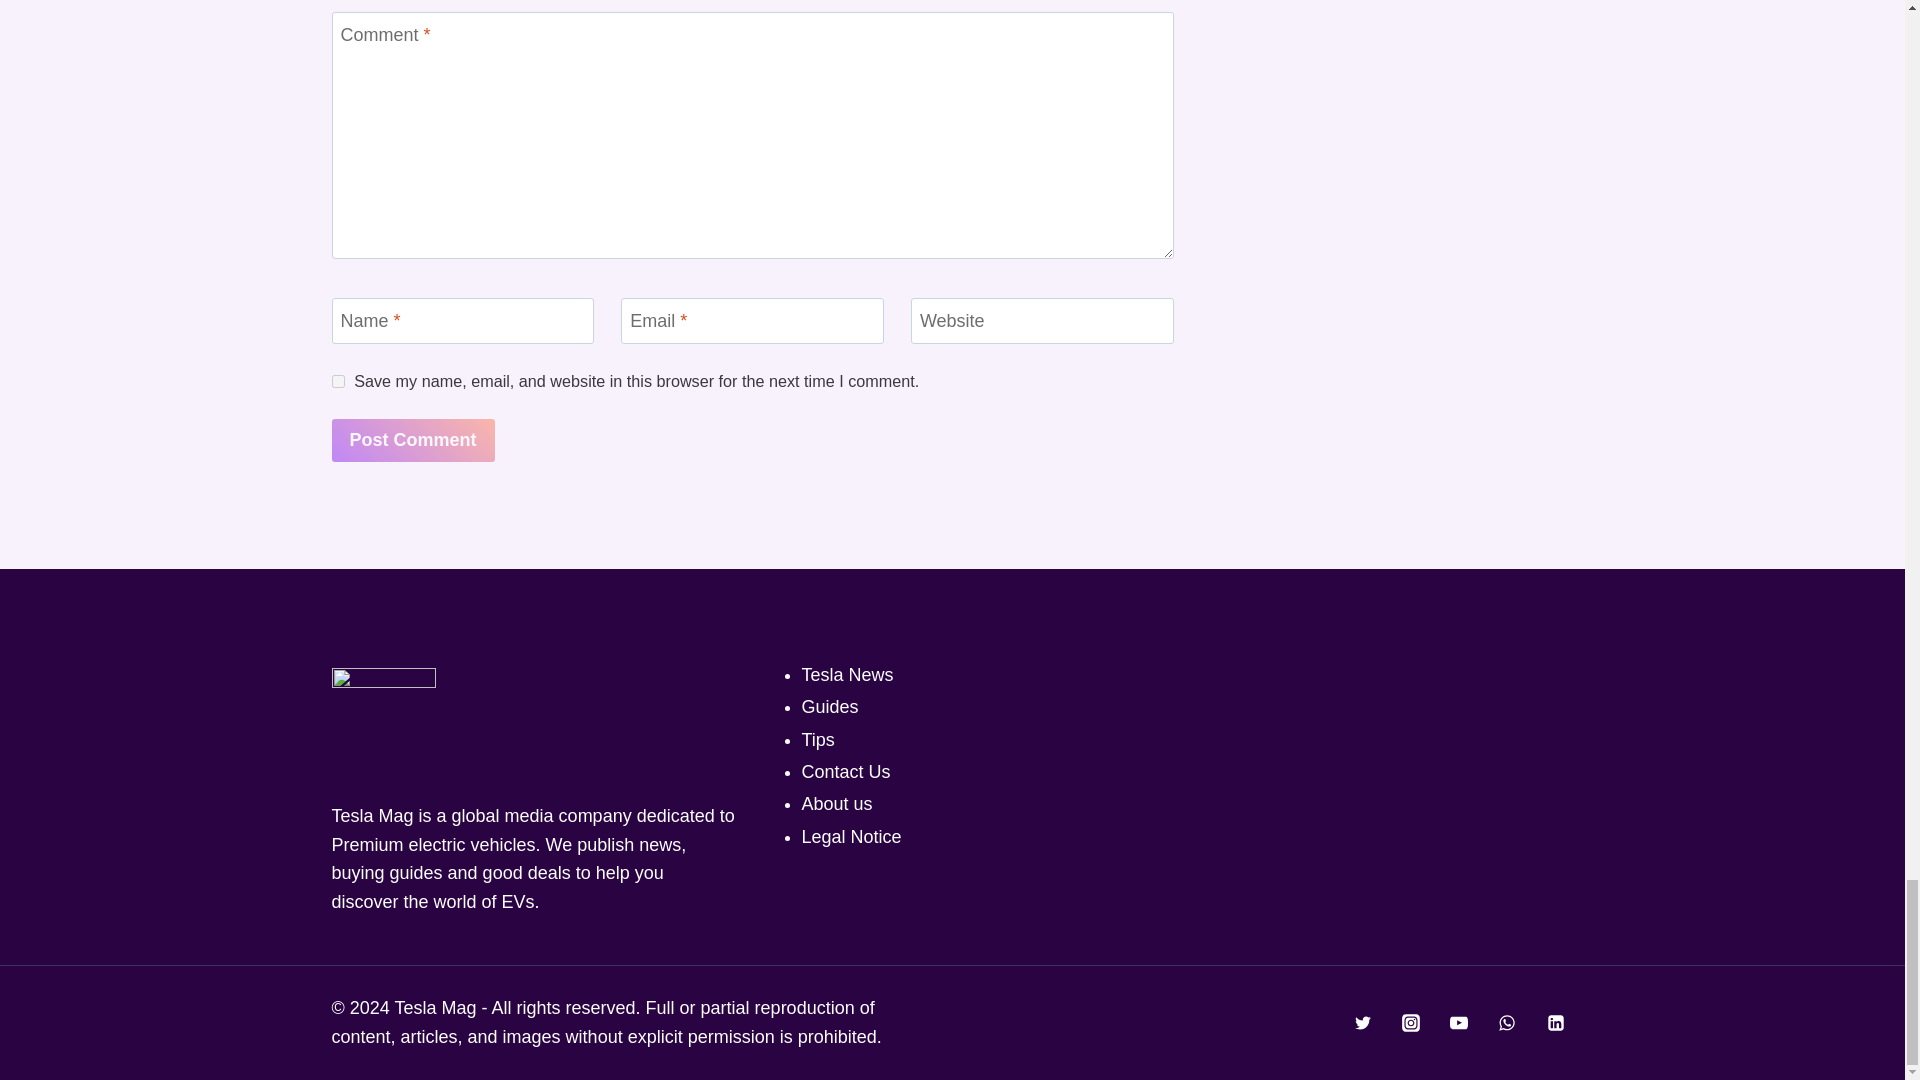 The height and width of the screenshot is (1080, 1920). I want to click on Post Comment, so click(414, 440).